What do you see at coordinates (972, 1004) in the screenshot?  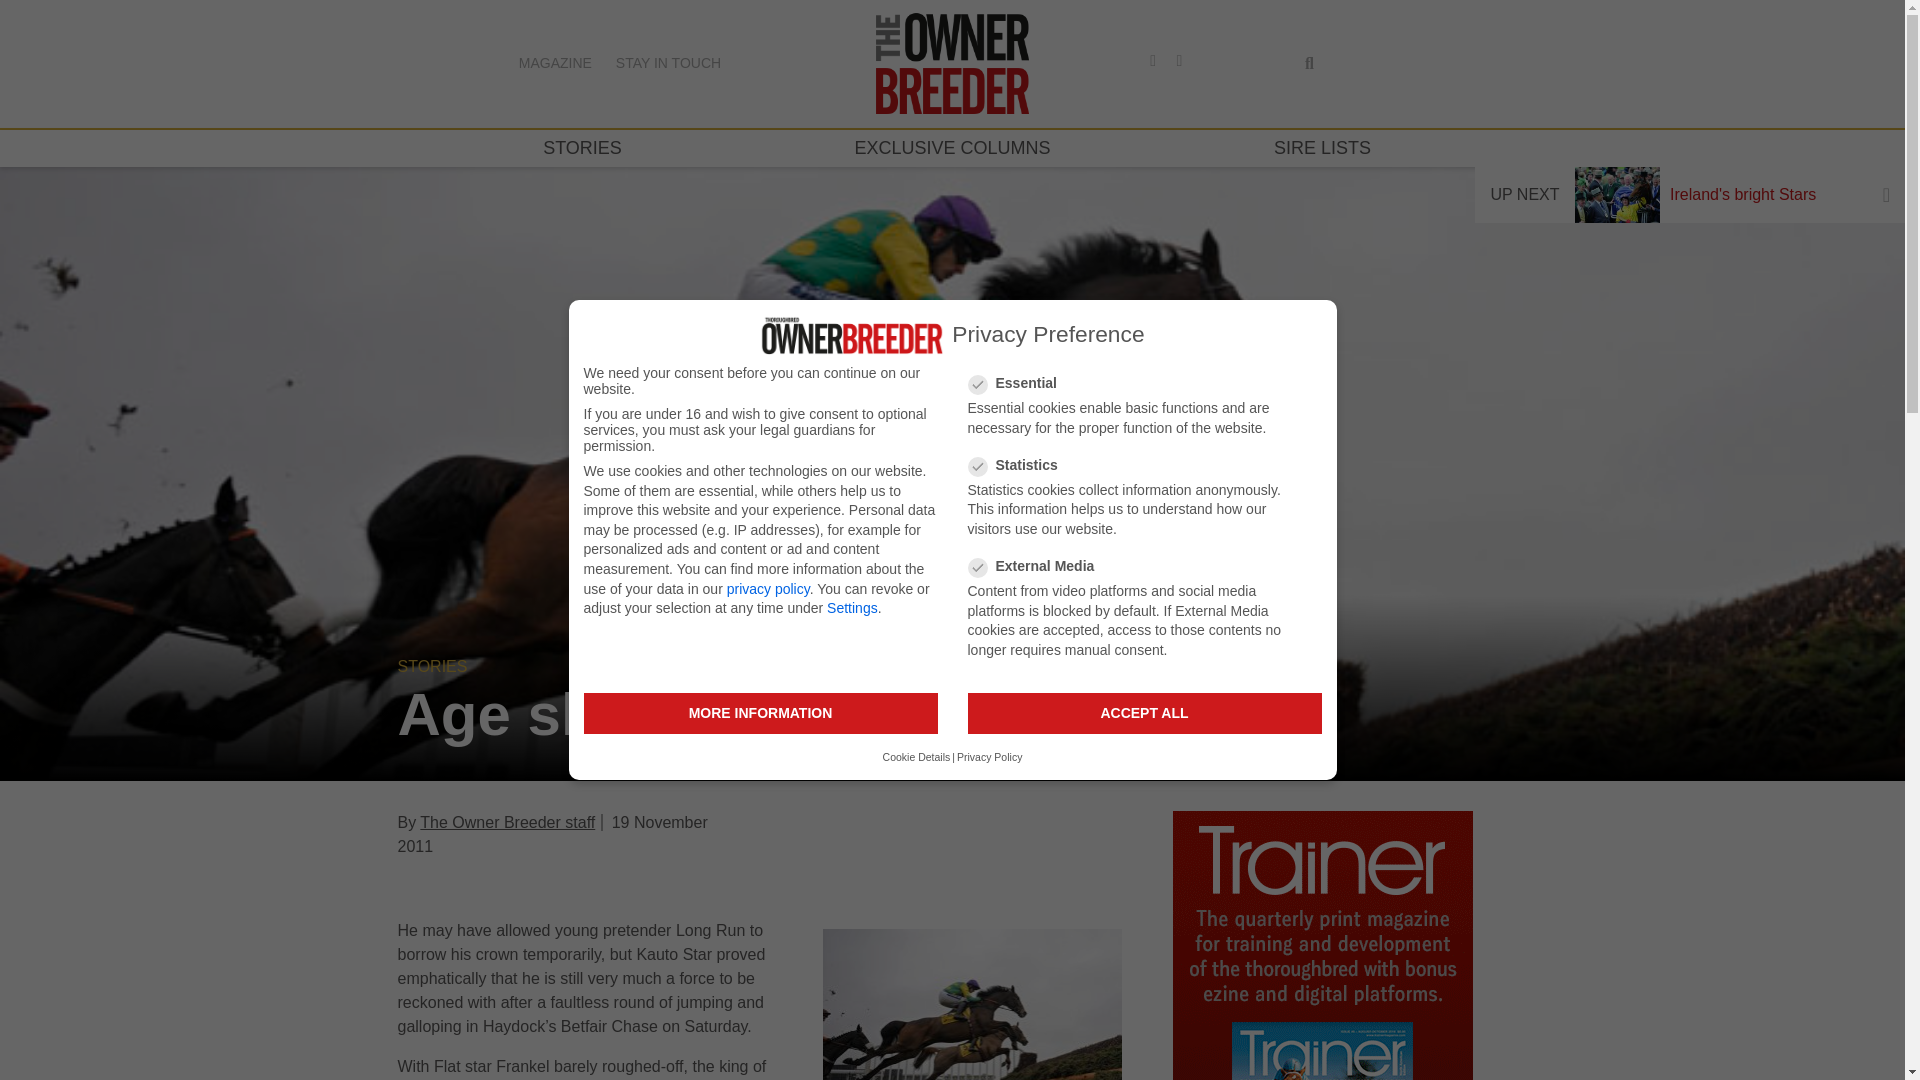 I see `KAUTO STAR` at bounding box center [972, 1004].